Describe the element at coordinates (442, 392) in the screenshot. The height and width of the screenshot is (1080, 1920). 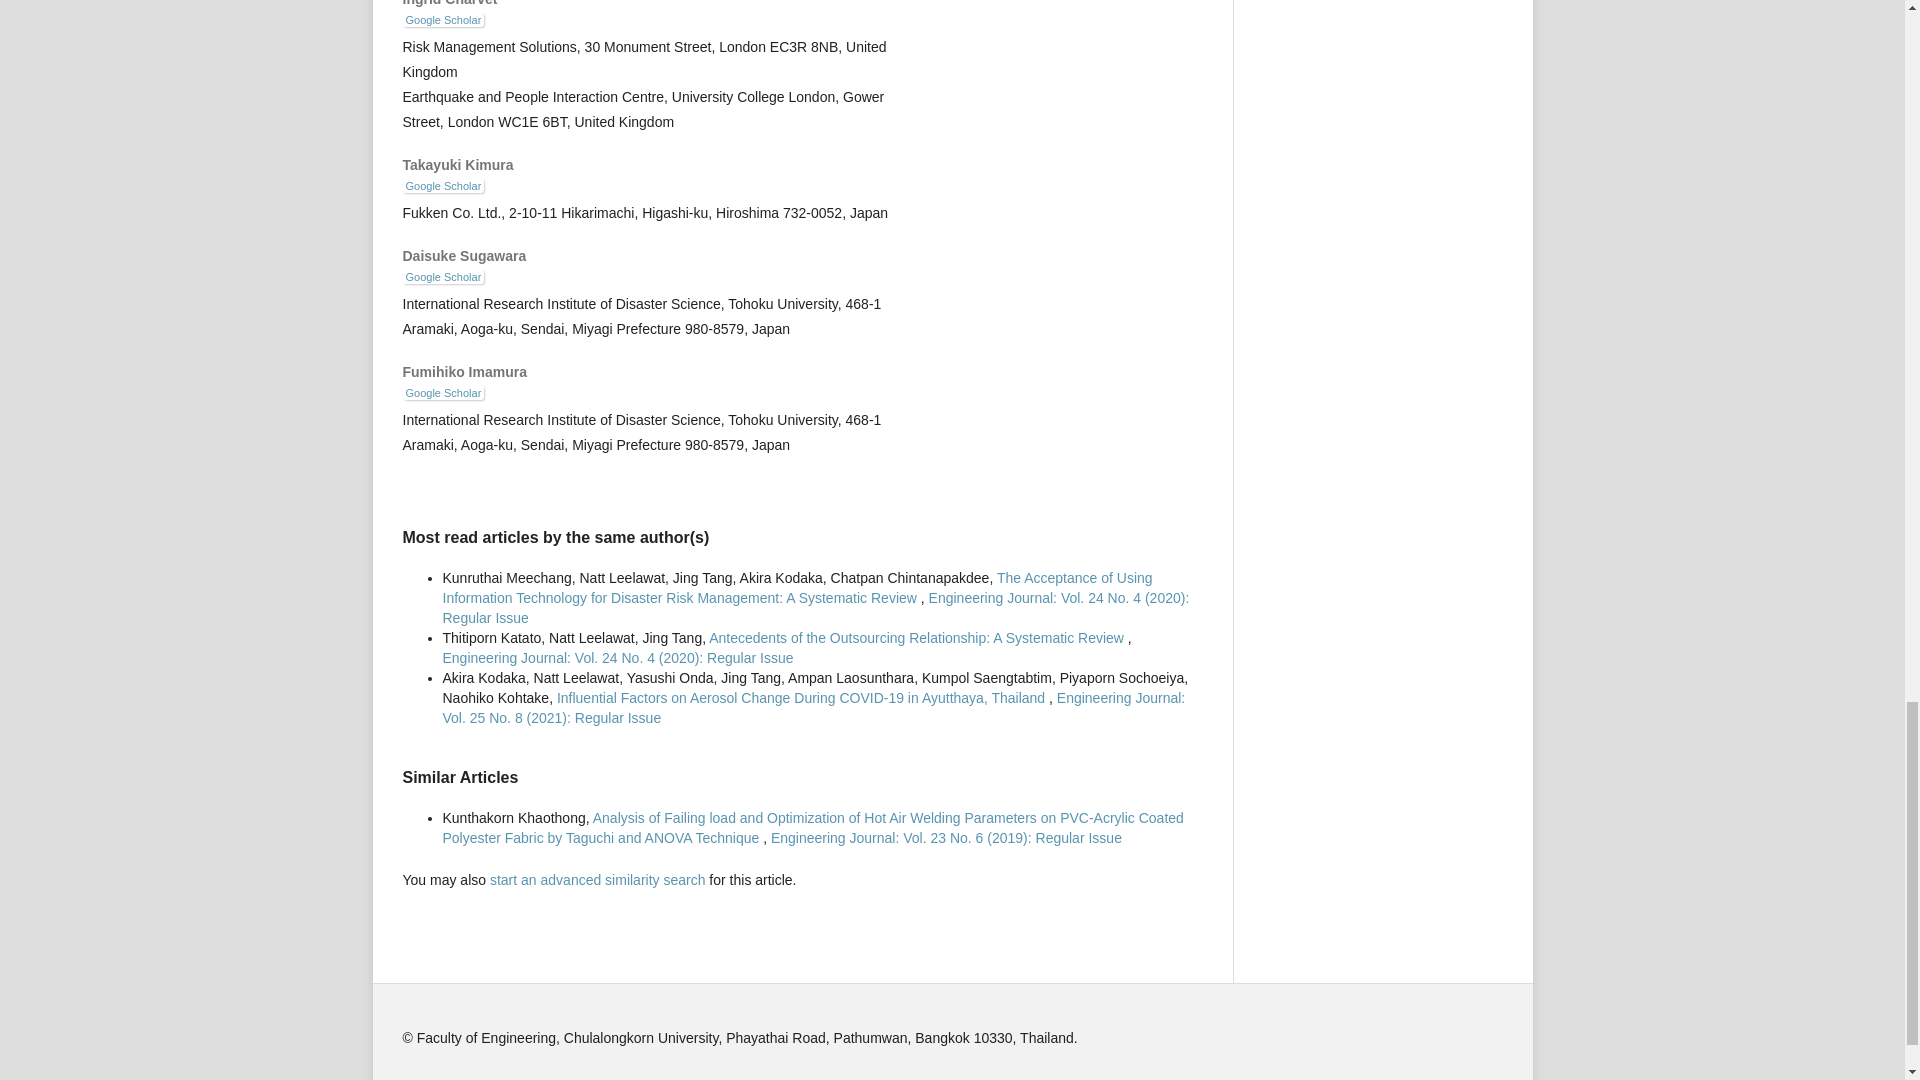
I see `Google Scholar` at that location.